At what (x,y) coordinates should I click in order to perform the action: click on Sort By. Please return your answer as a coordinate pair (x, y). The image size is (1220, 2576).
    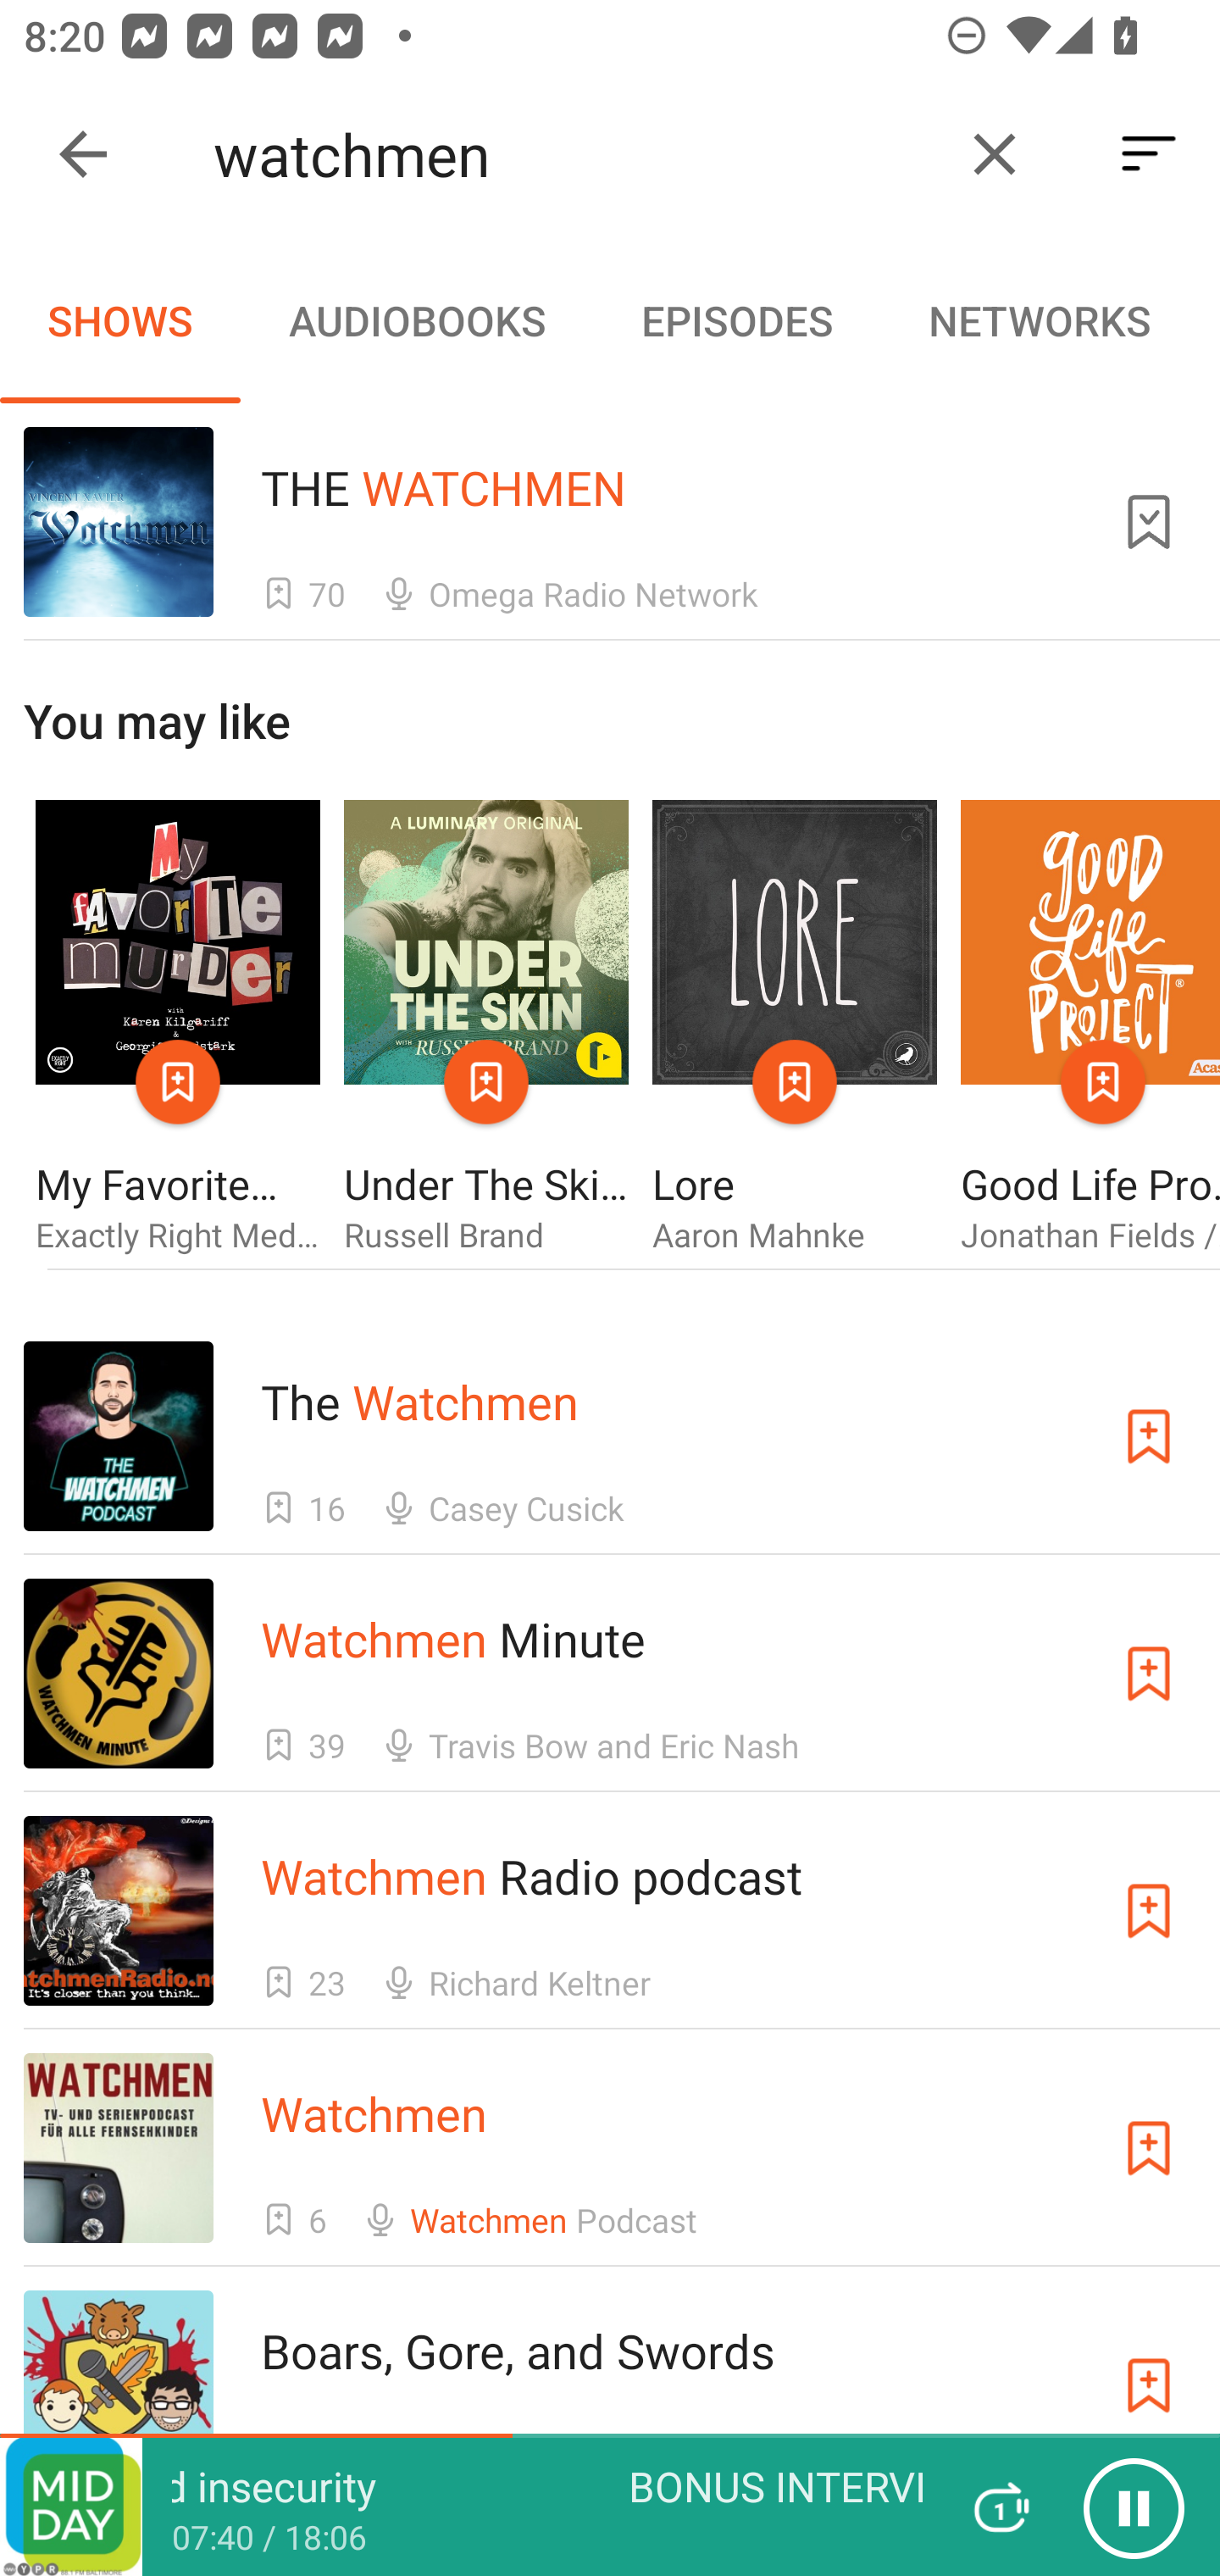
    Looking at the image, I should click on (1149, 154).